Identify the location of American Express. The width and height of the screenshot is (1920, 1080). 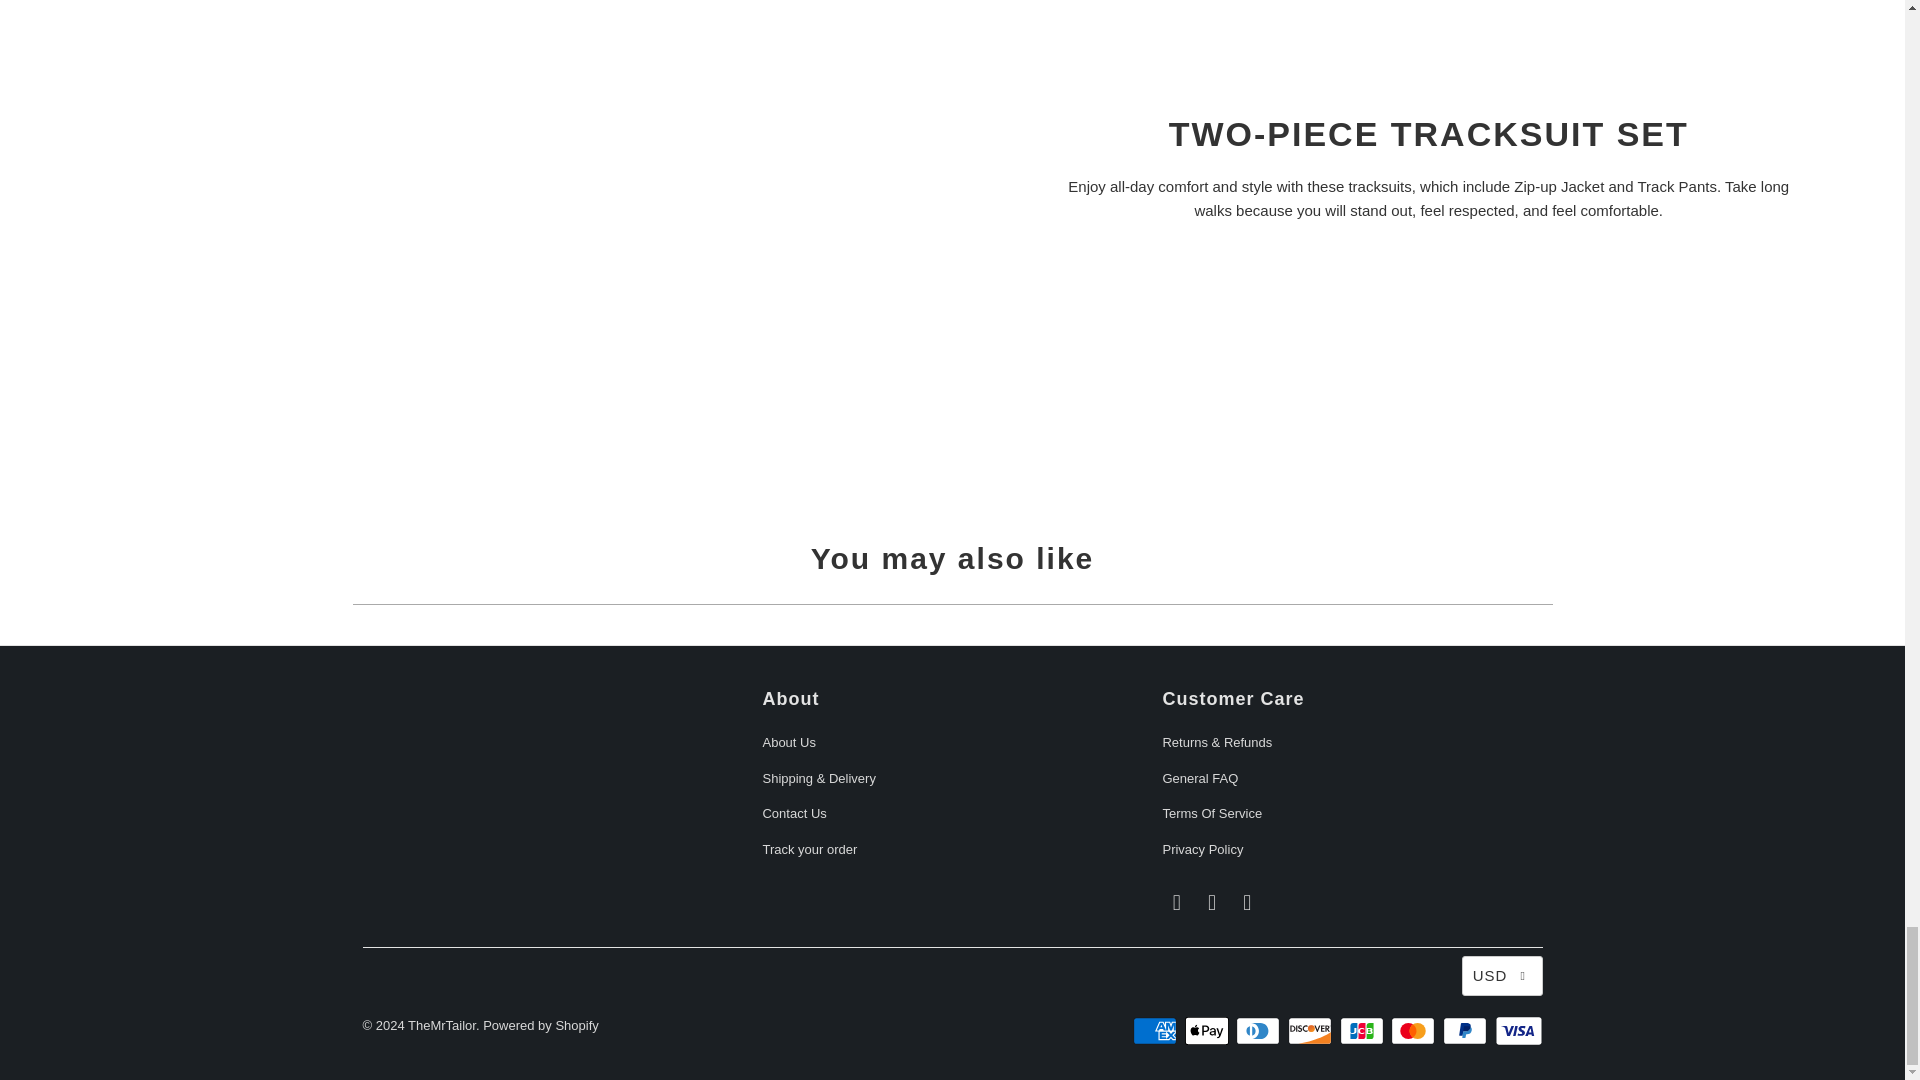
(1156, 1031).